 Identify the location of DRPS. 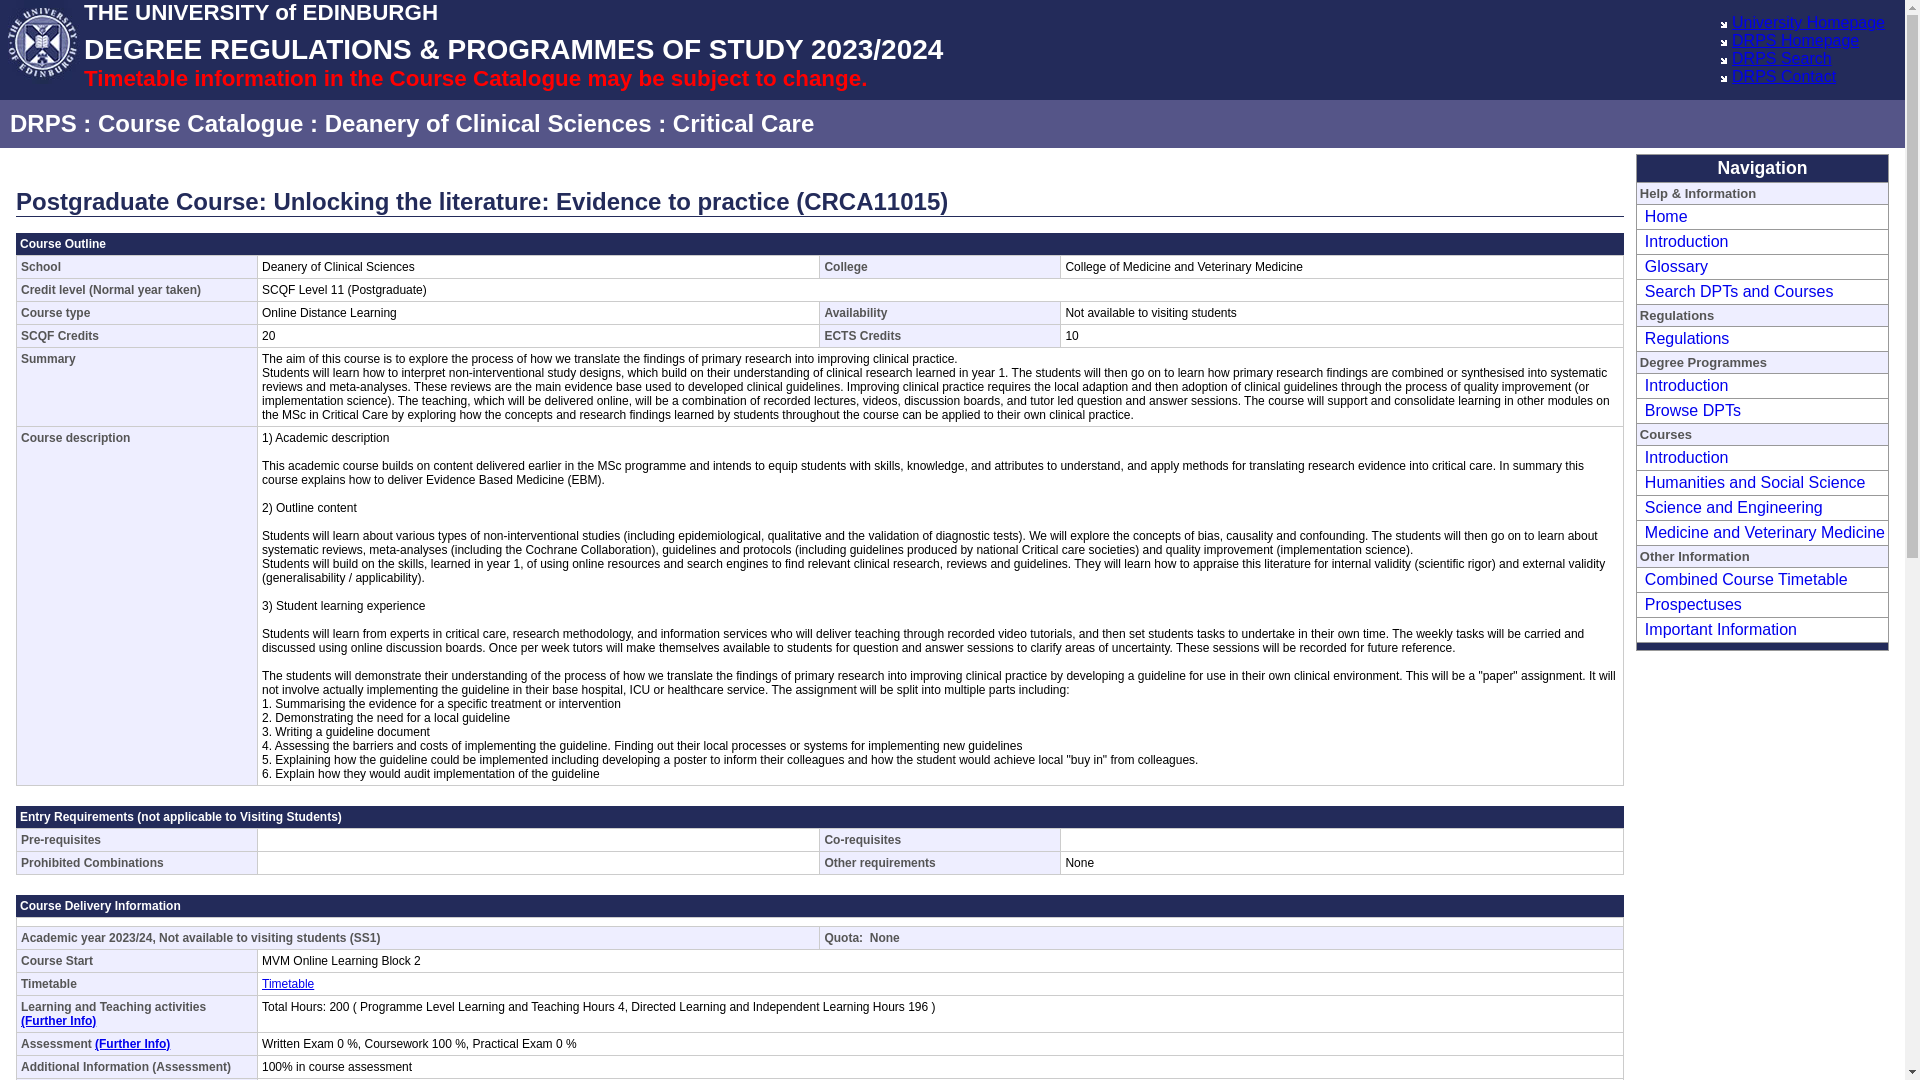
(42, 124).